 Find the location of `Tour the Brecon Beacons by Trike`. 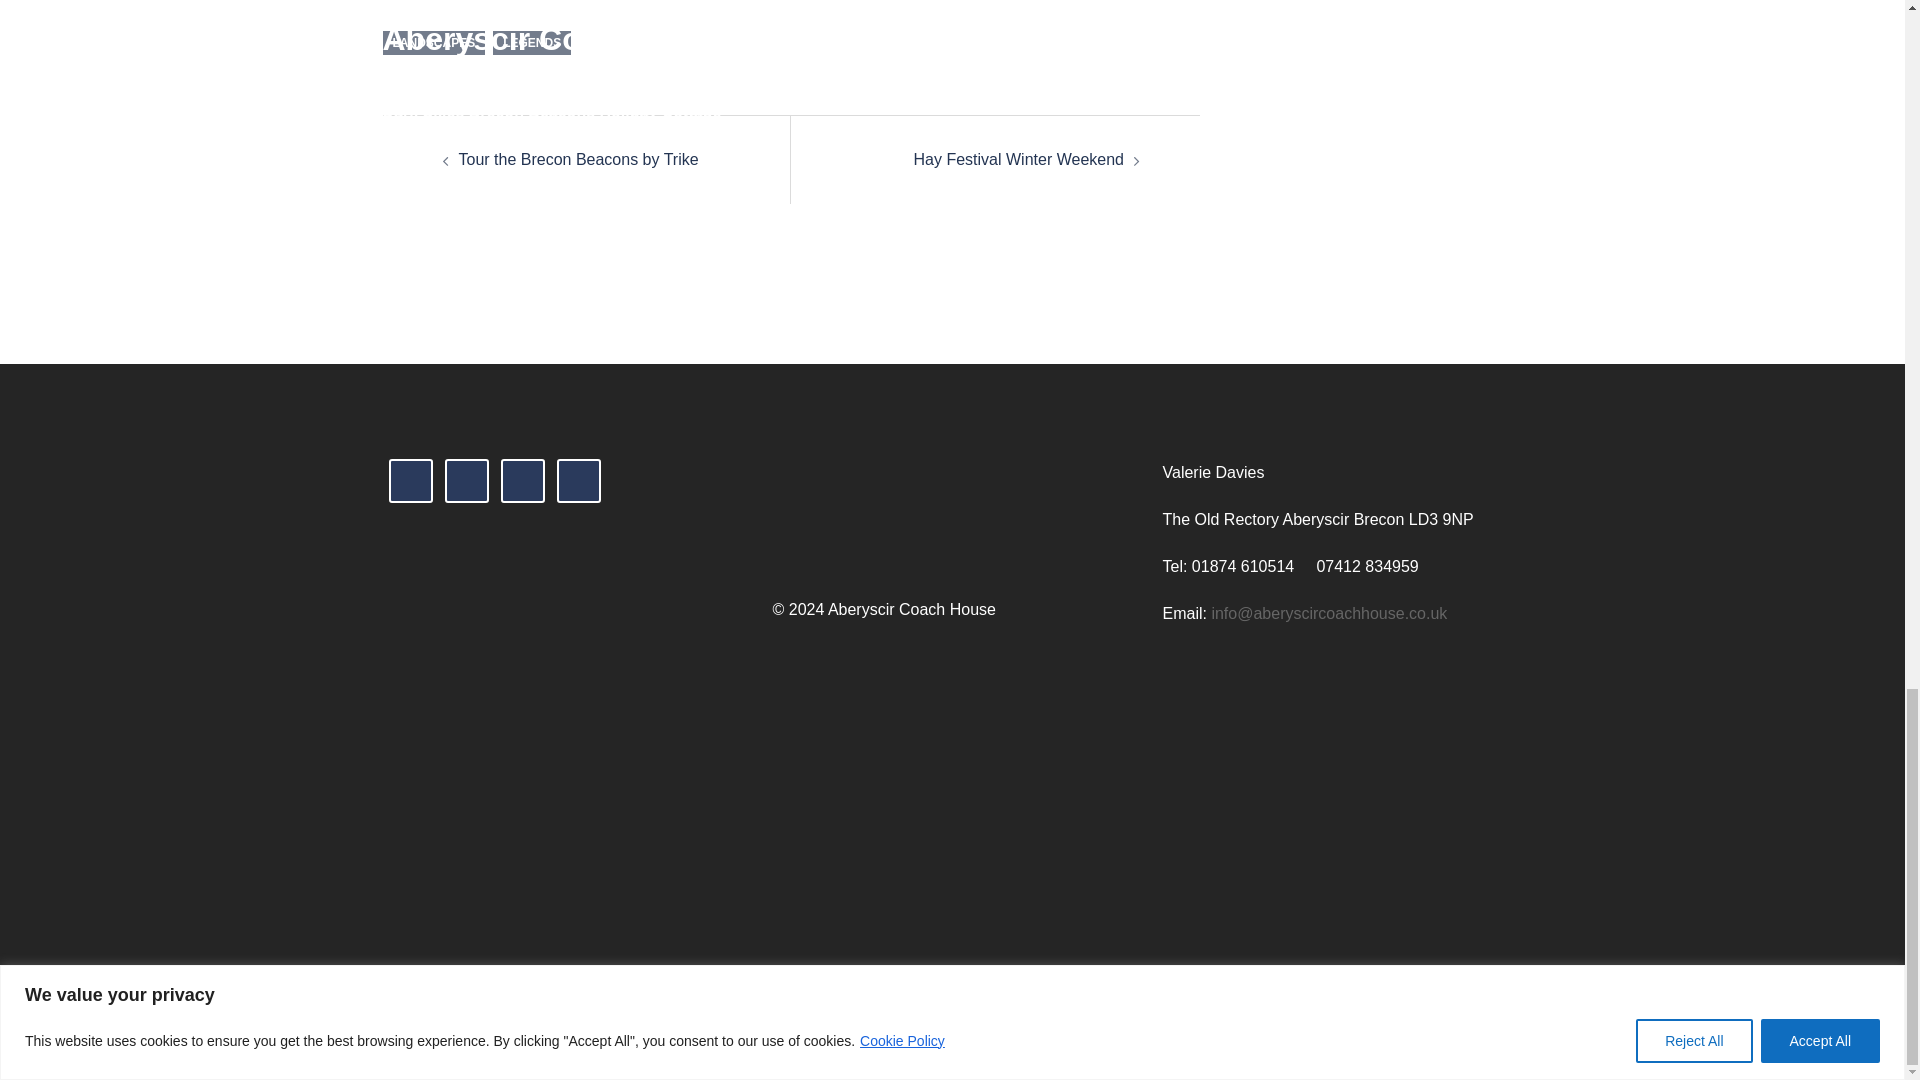

Tour the Brecon Beacons by Trike is located at coordinates (578, 160).